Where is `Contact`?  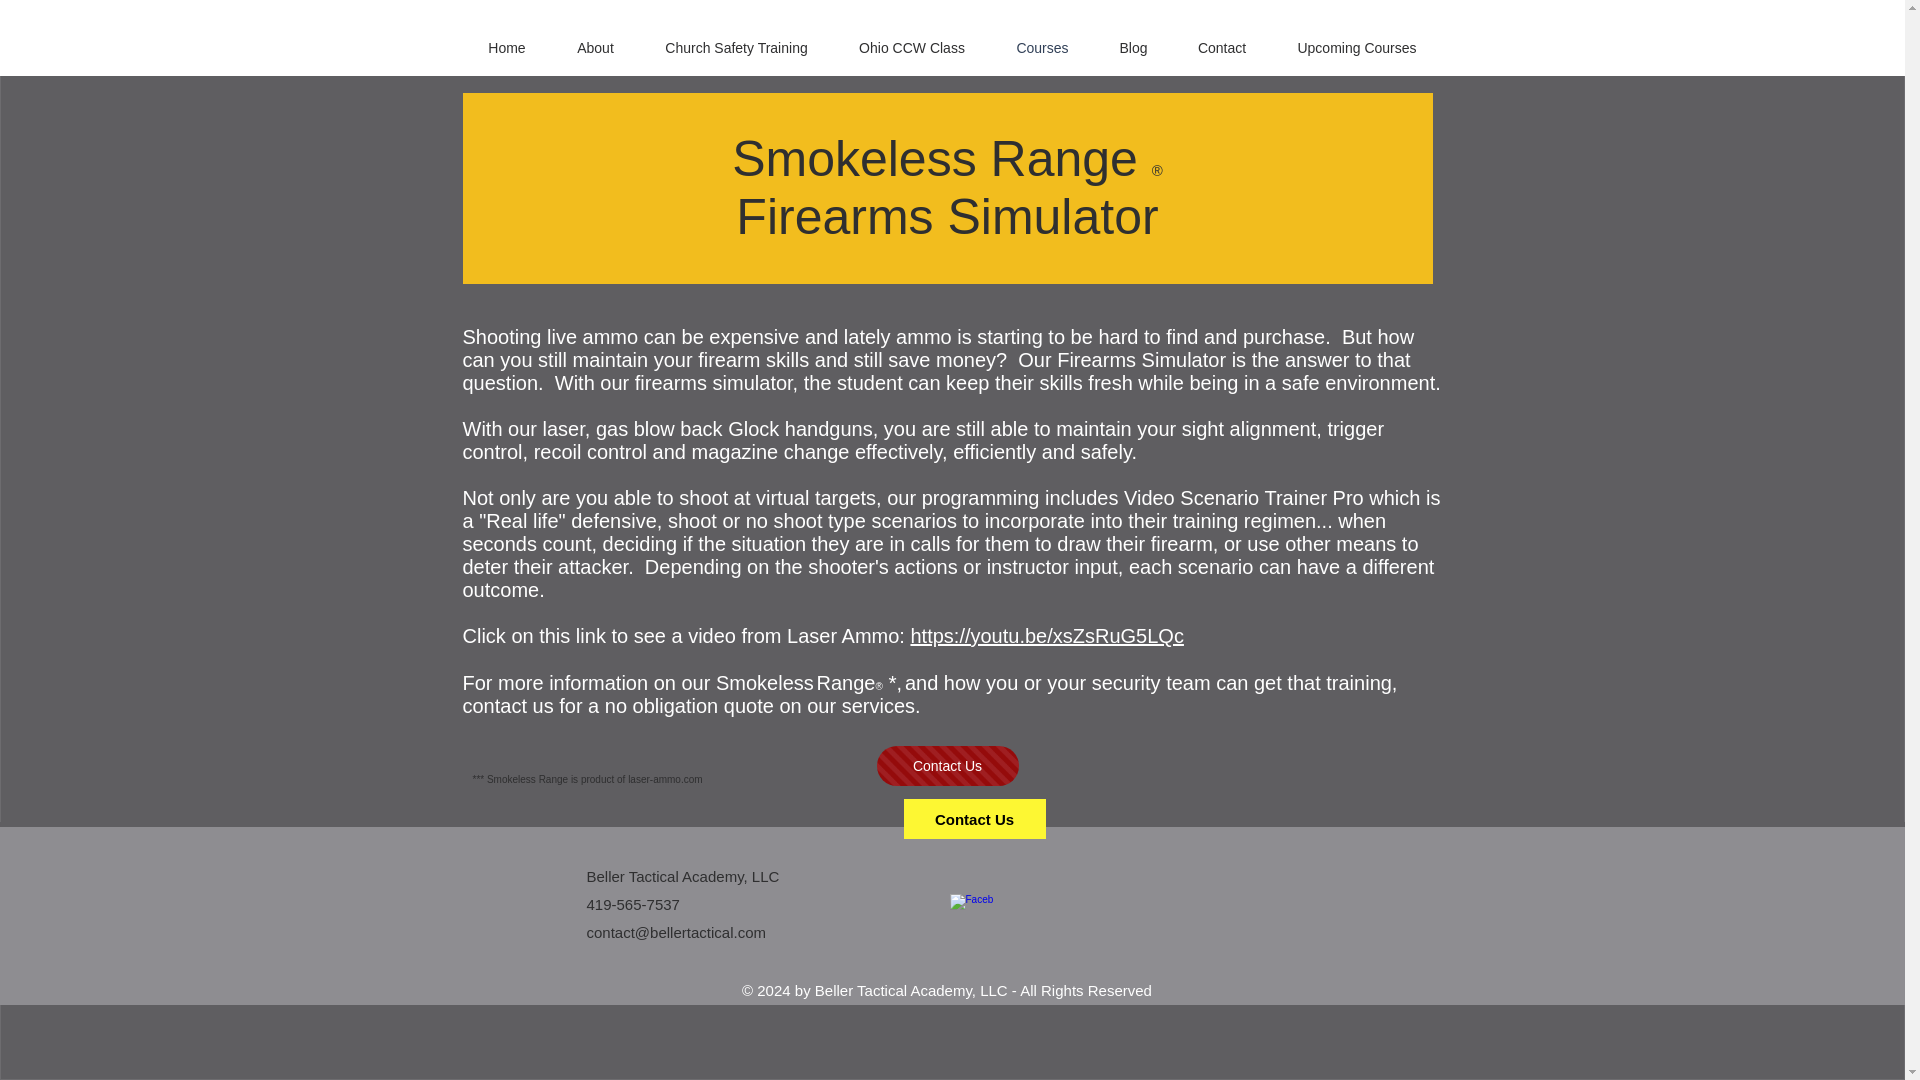
Contact is located at coordinates (1221, 48).